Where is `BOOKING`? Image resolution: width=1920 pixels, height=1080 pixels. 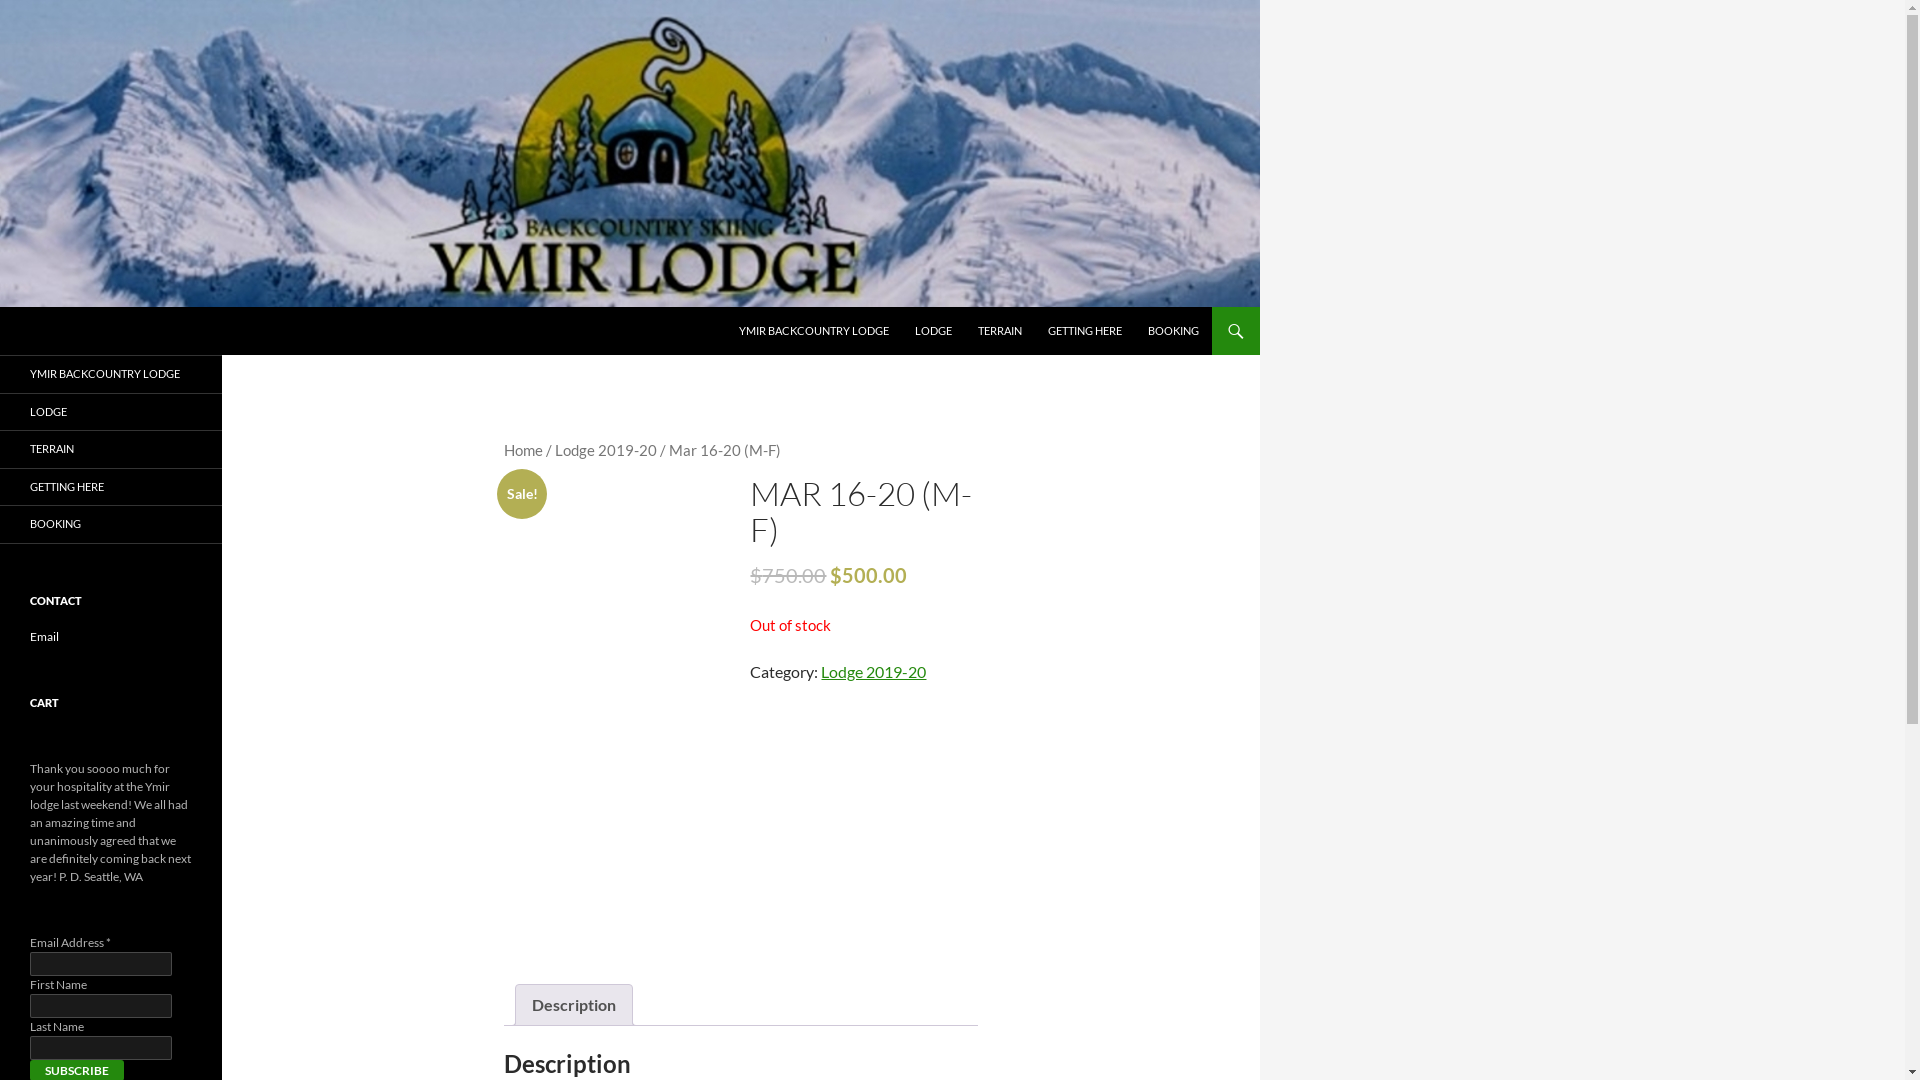 BOOKING is located at coordinates (1174, 331).